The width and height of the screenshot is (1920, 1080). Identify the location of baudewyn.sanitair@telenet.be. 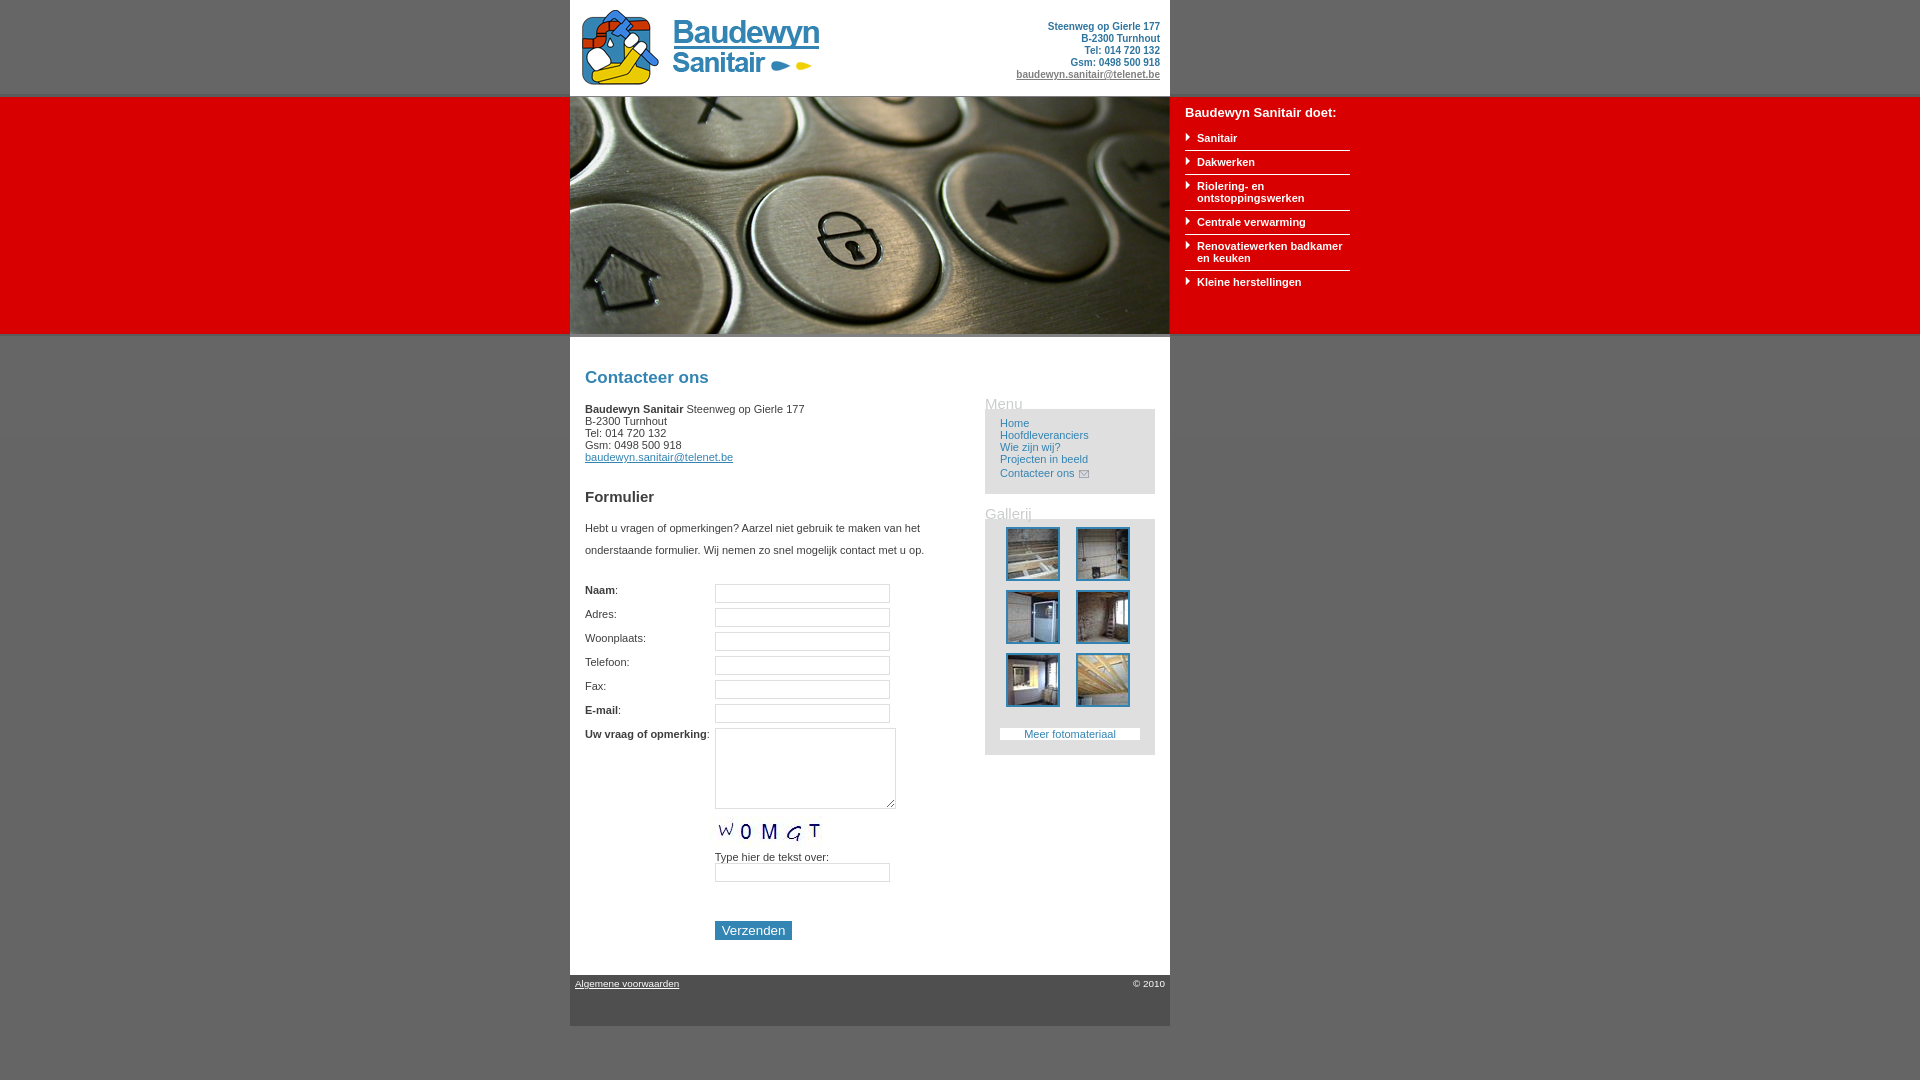
(1088, 74).